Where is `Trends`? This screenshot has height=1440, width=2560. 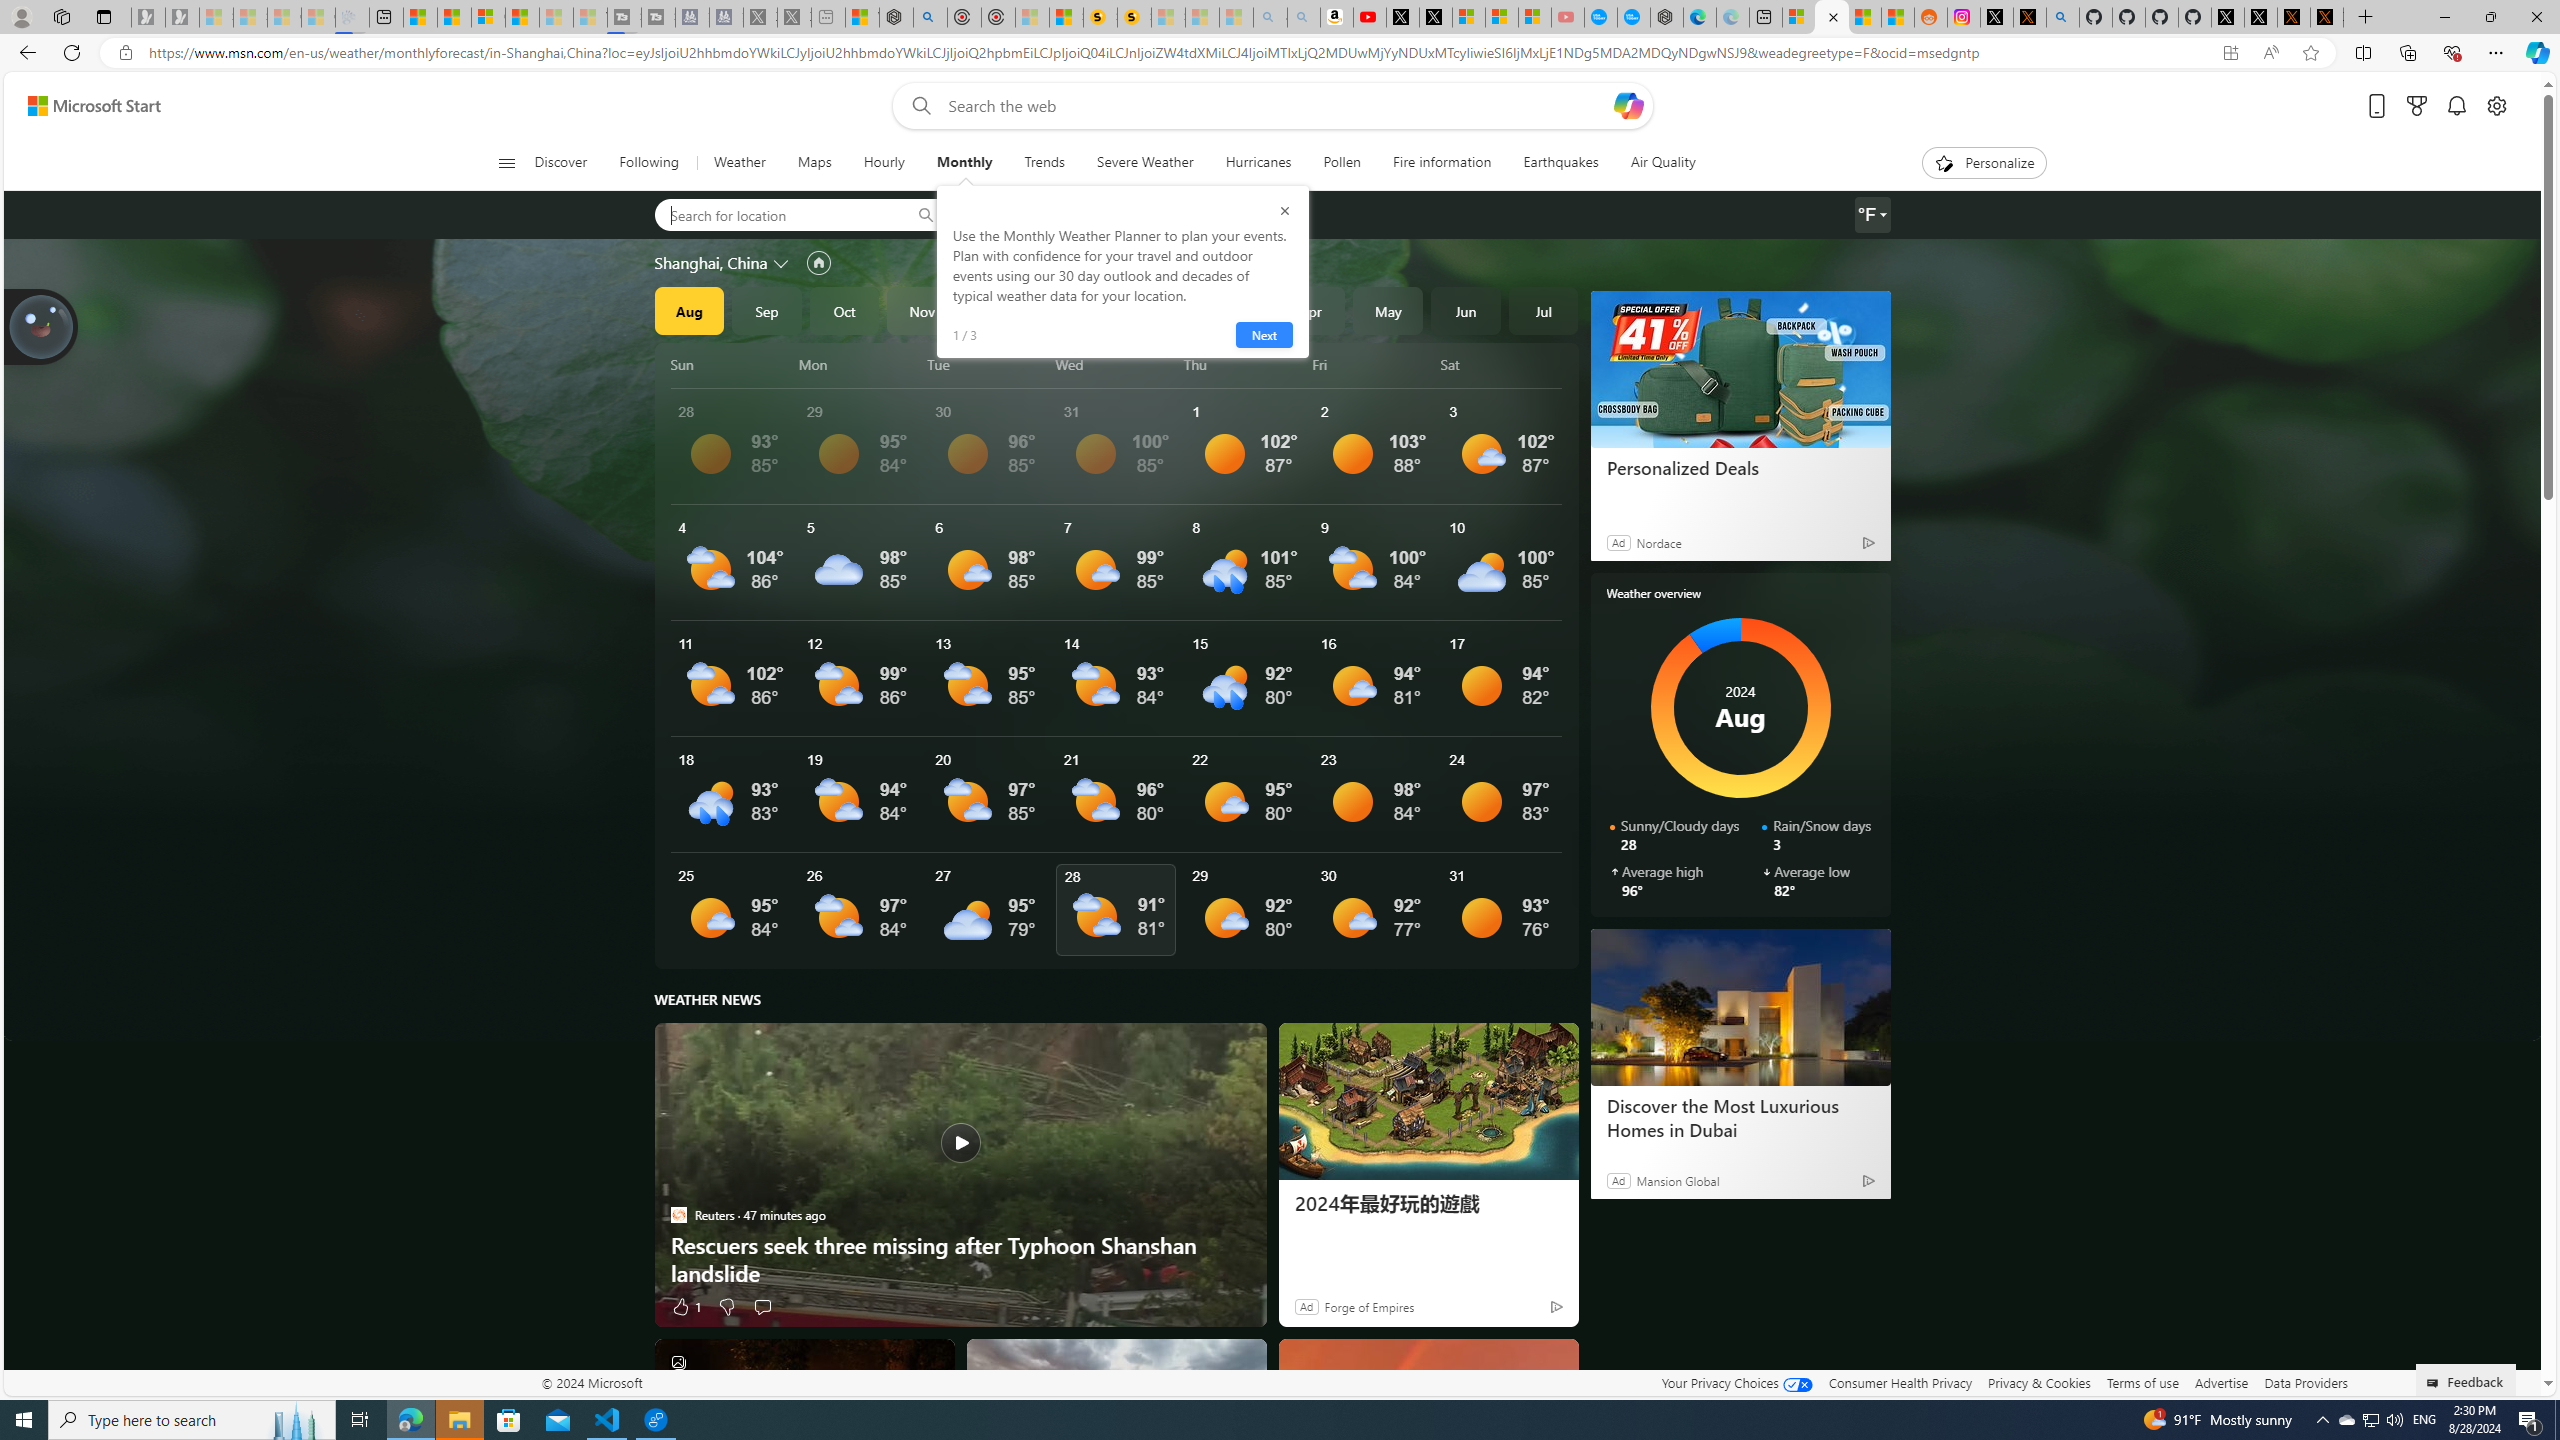 Trends is located at coordinates (1044, 163).